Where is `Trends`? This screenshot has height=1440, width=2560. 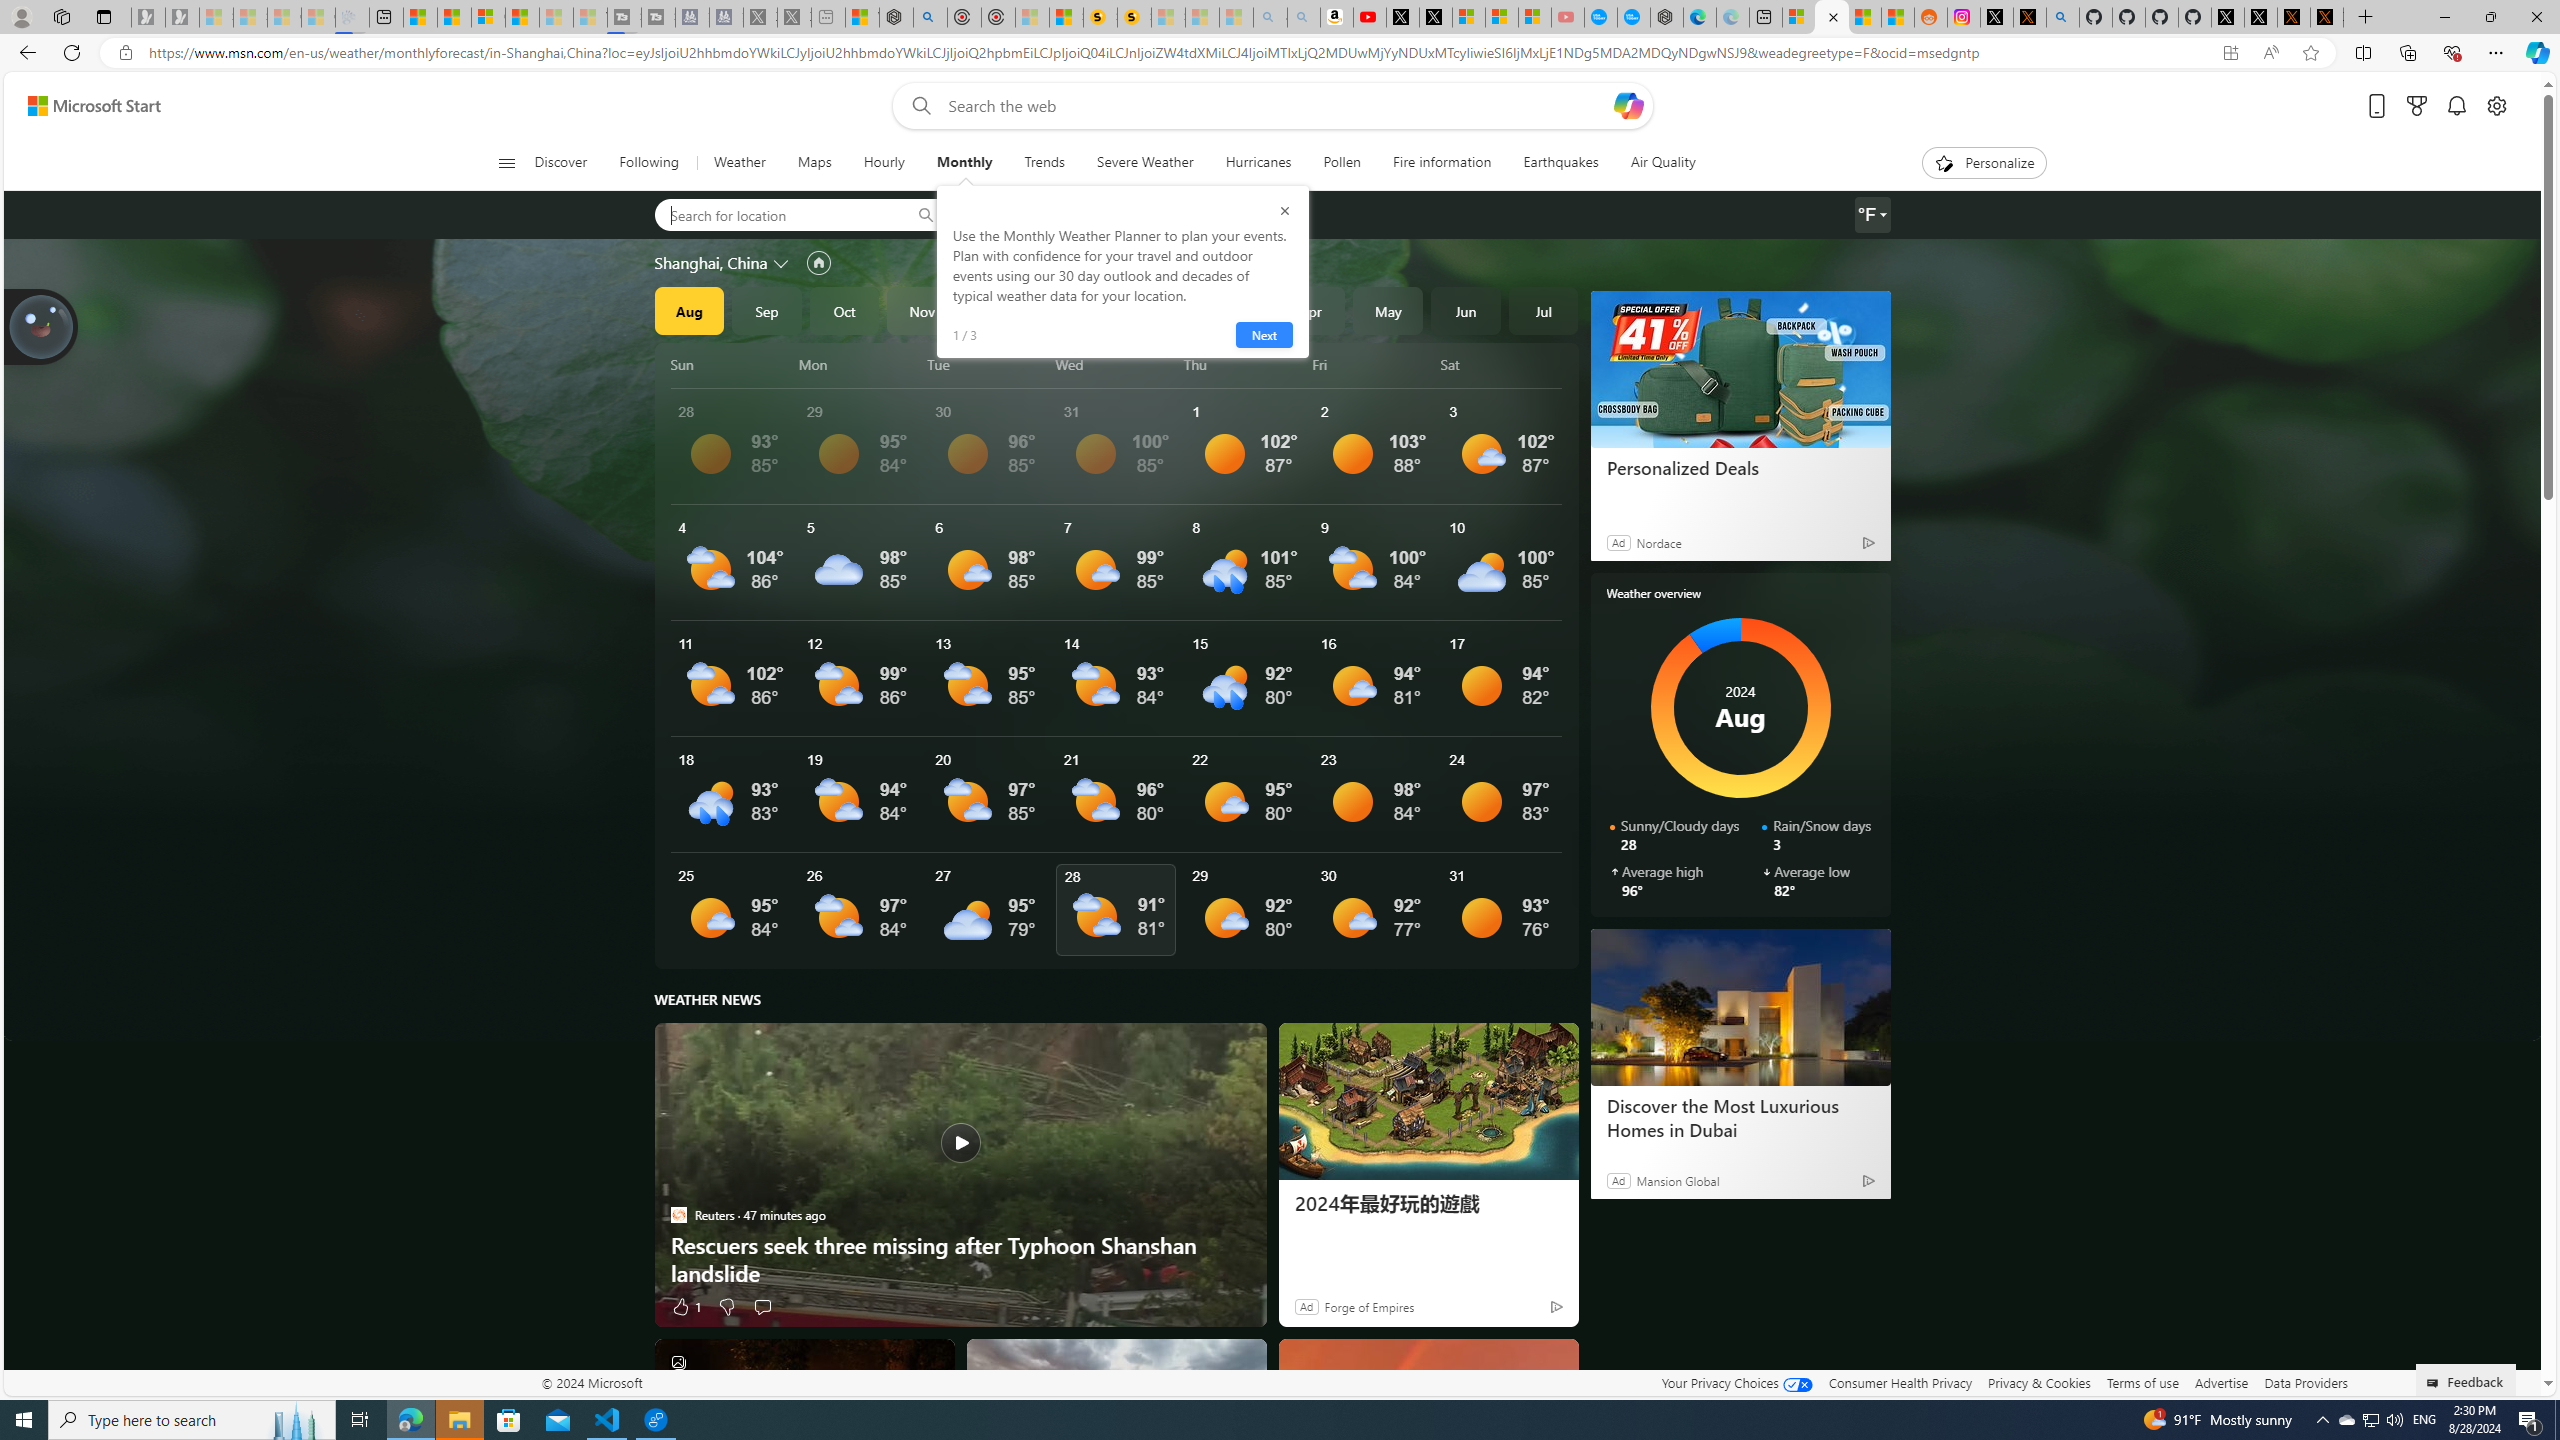 Trends is located at coordinates (1044, 163).